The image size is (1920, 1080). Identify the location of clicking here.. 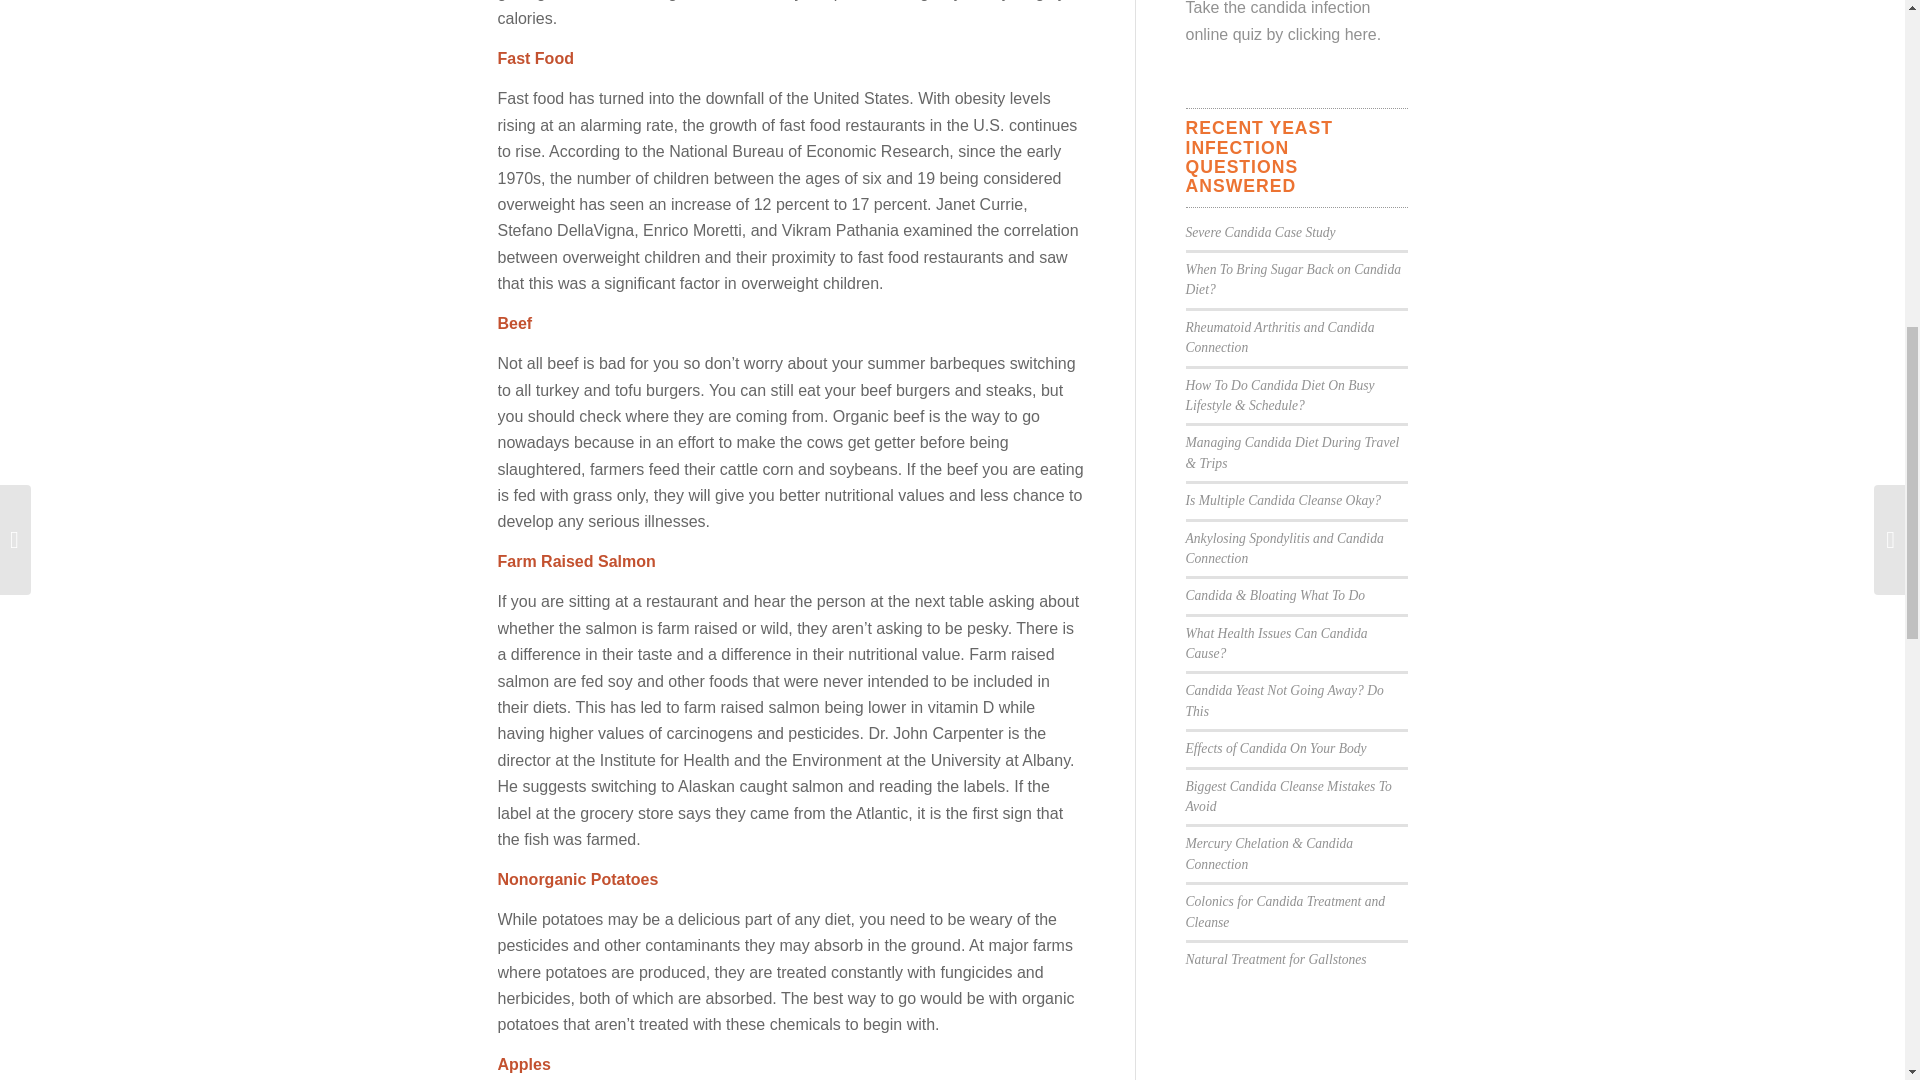
(1334, 34).